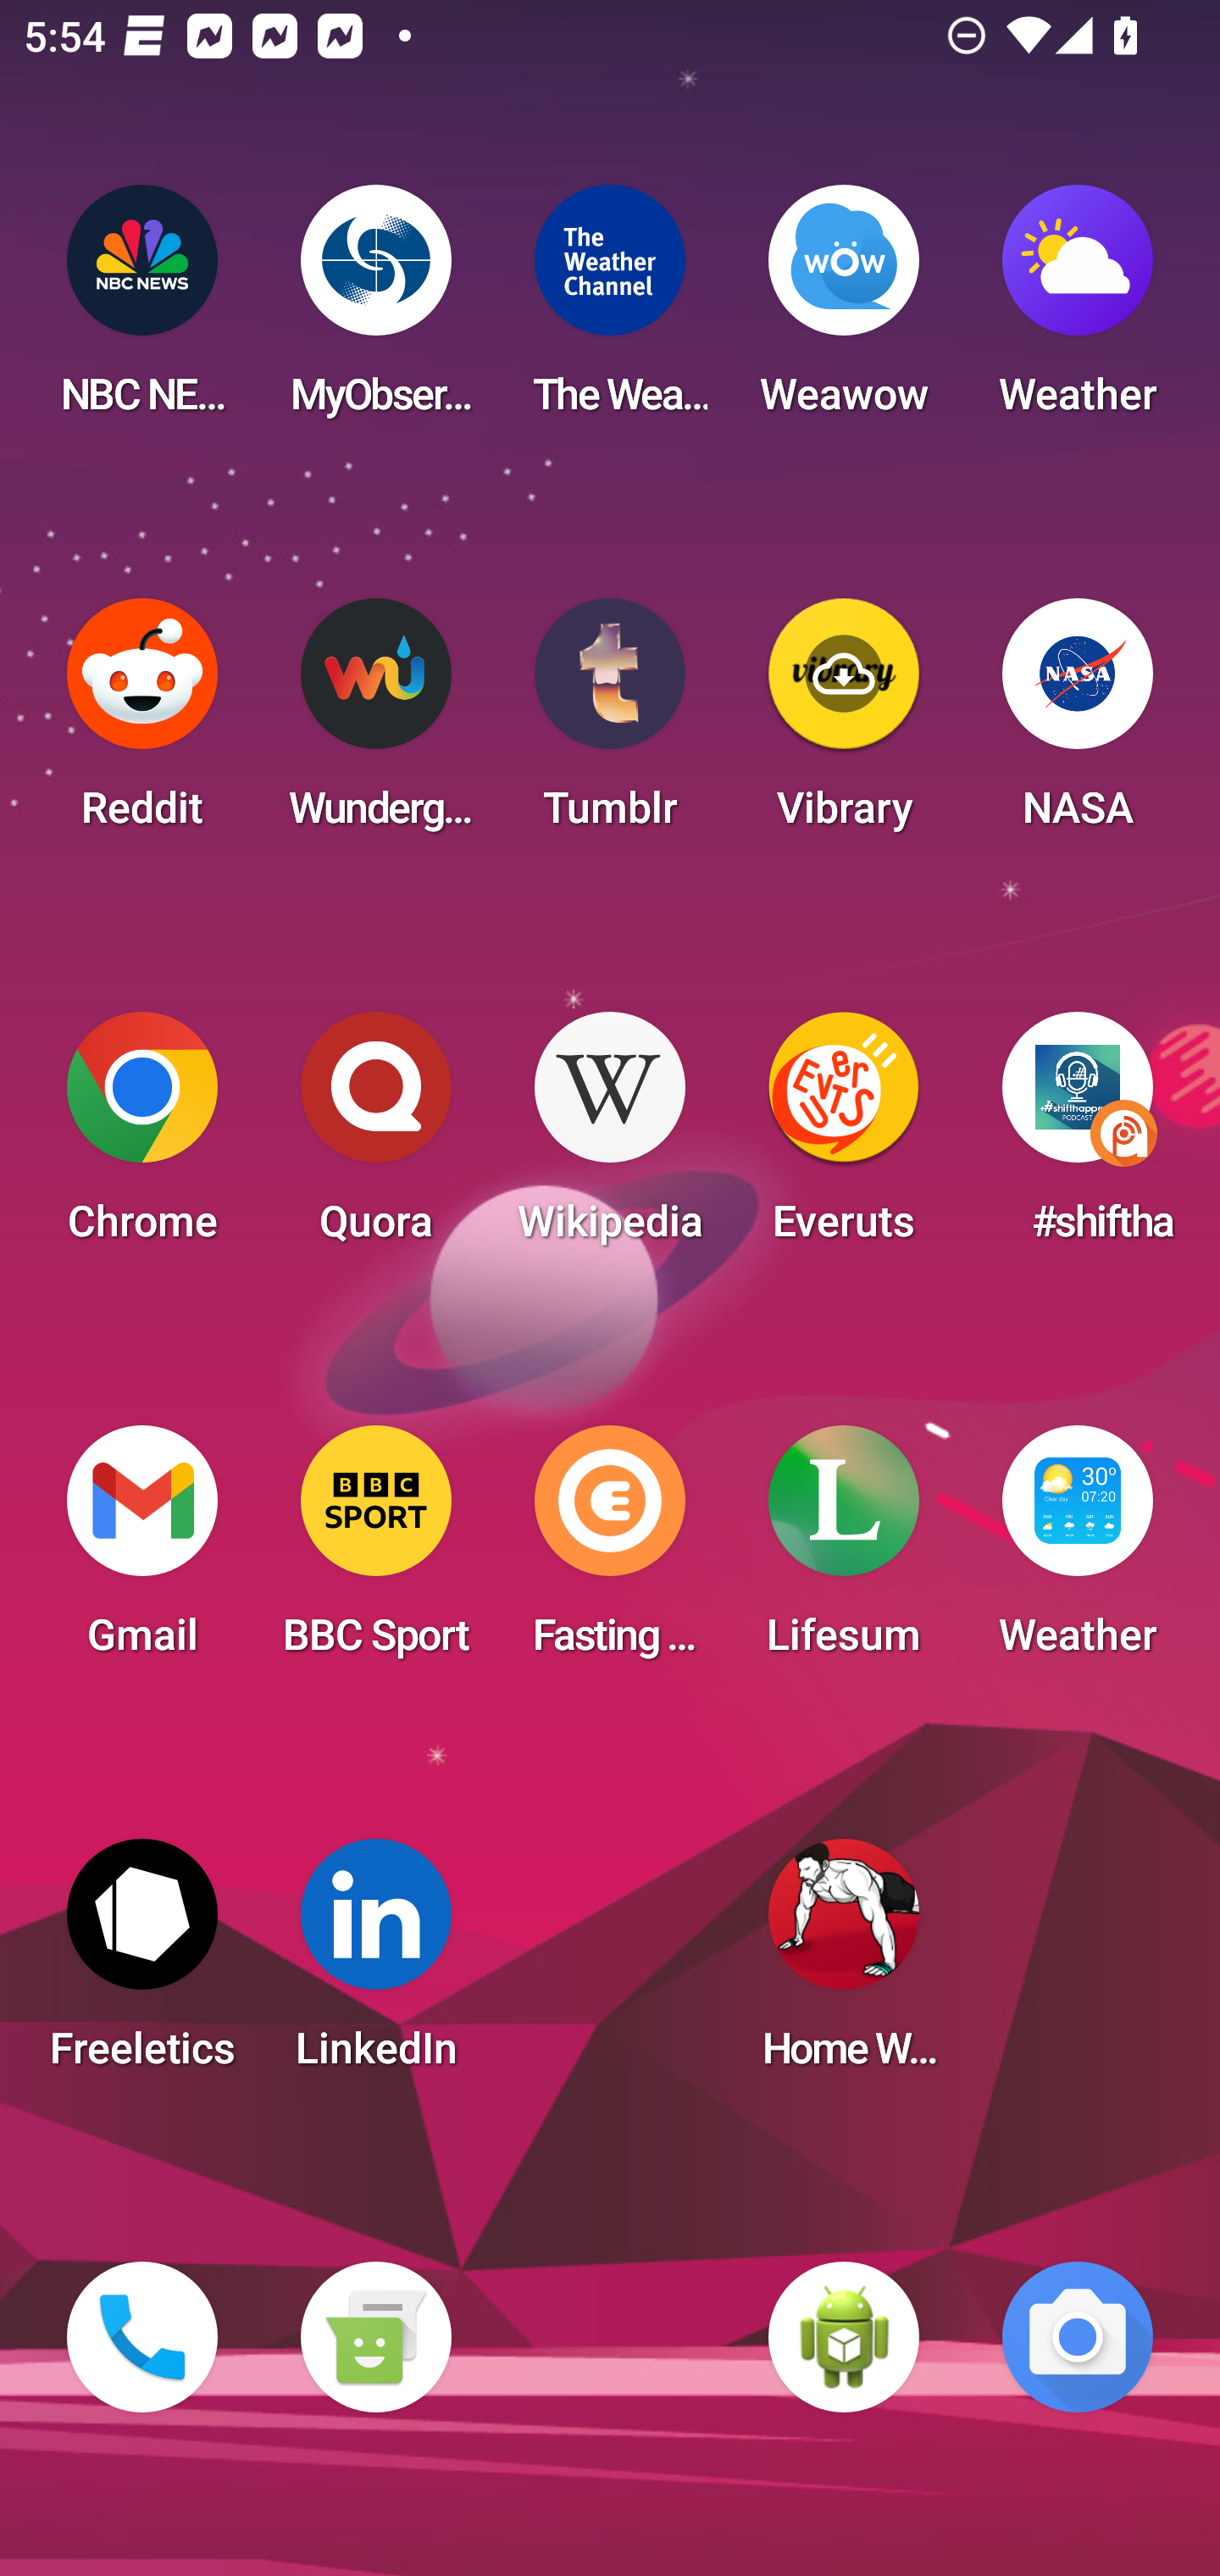 The image size is (1220, 2576). Describe the element at coordinates (375, 1137) in the screenshot. I see `Quora` at that location.